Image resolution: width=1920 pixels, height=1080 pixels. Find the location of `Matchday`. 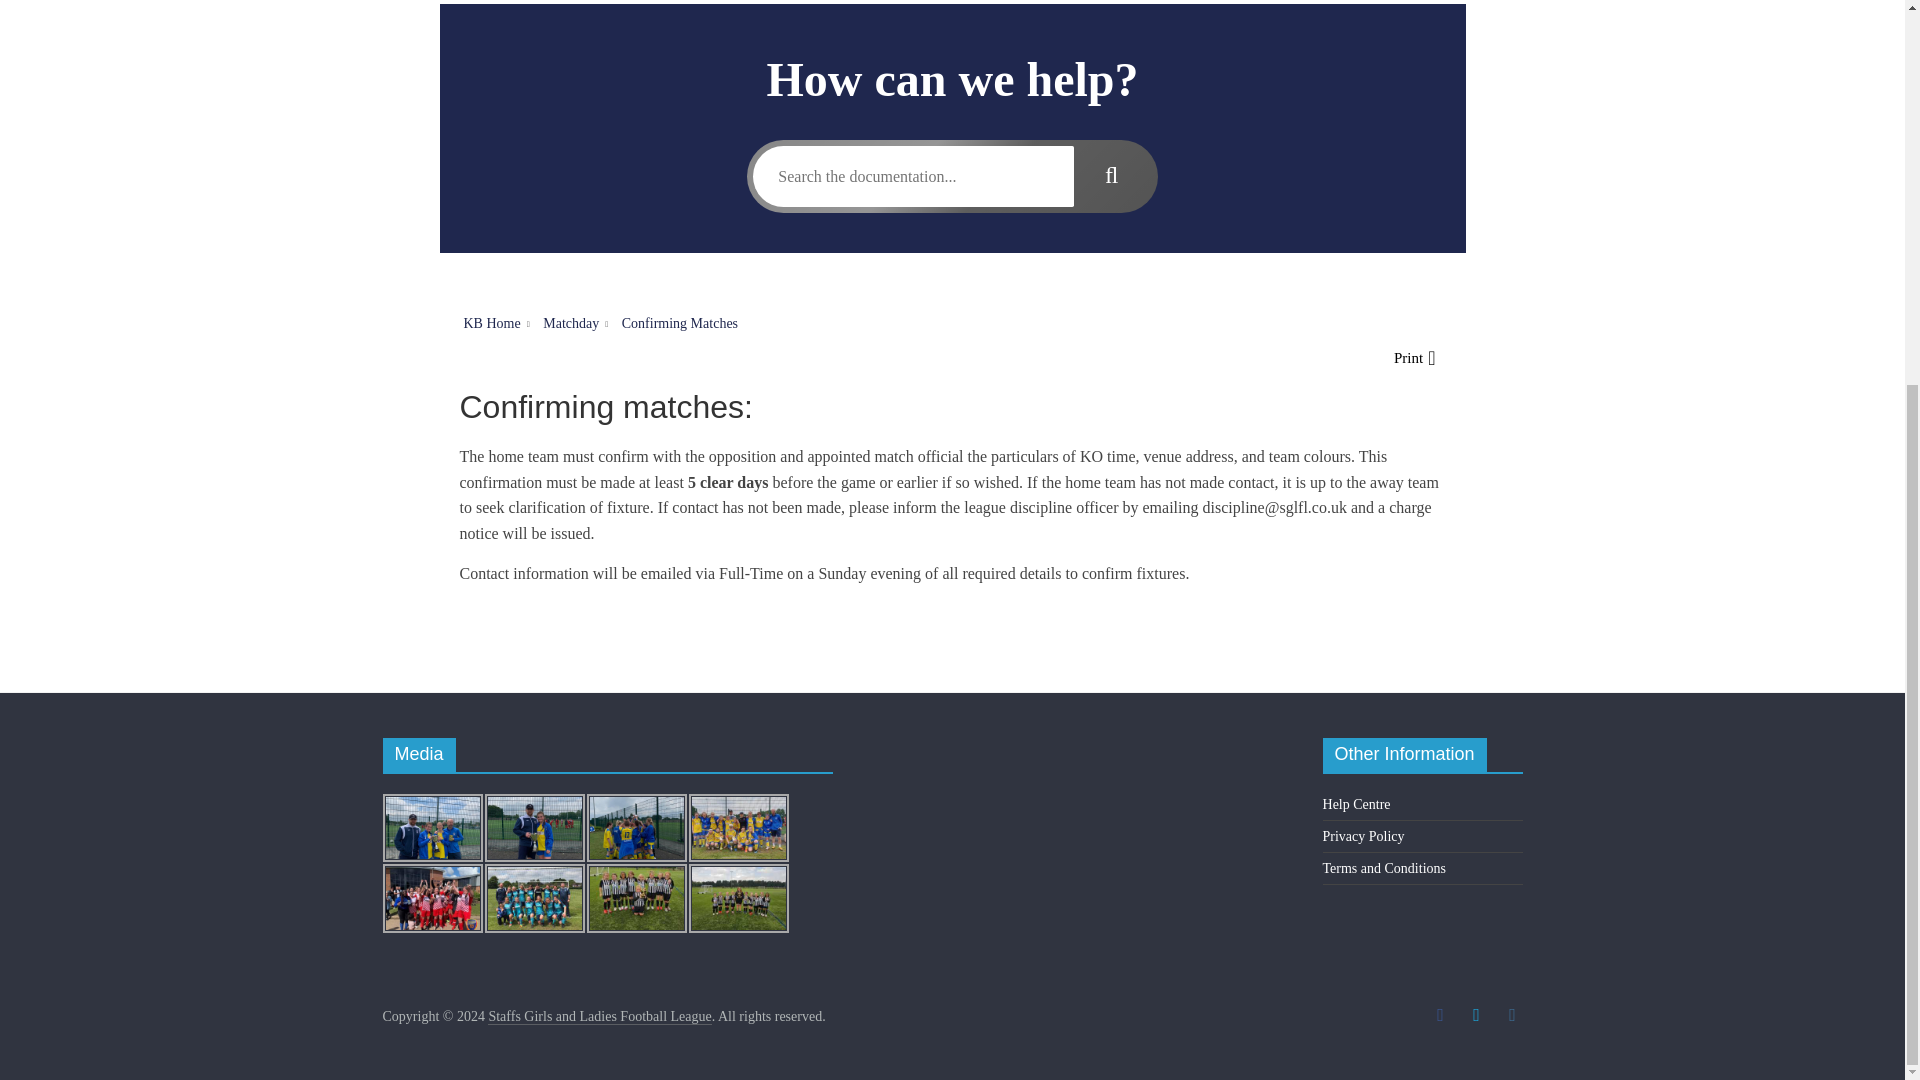

Matchday is located at coordinates (571, 323).